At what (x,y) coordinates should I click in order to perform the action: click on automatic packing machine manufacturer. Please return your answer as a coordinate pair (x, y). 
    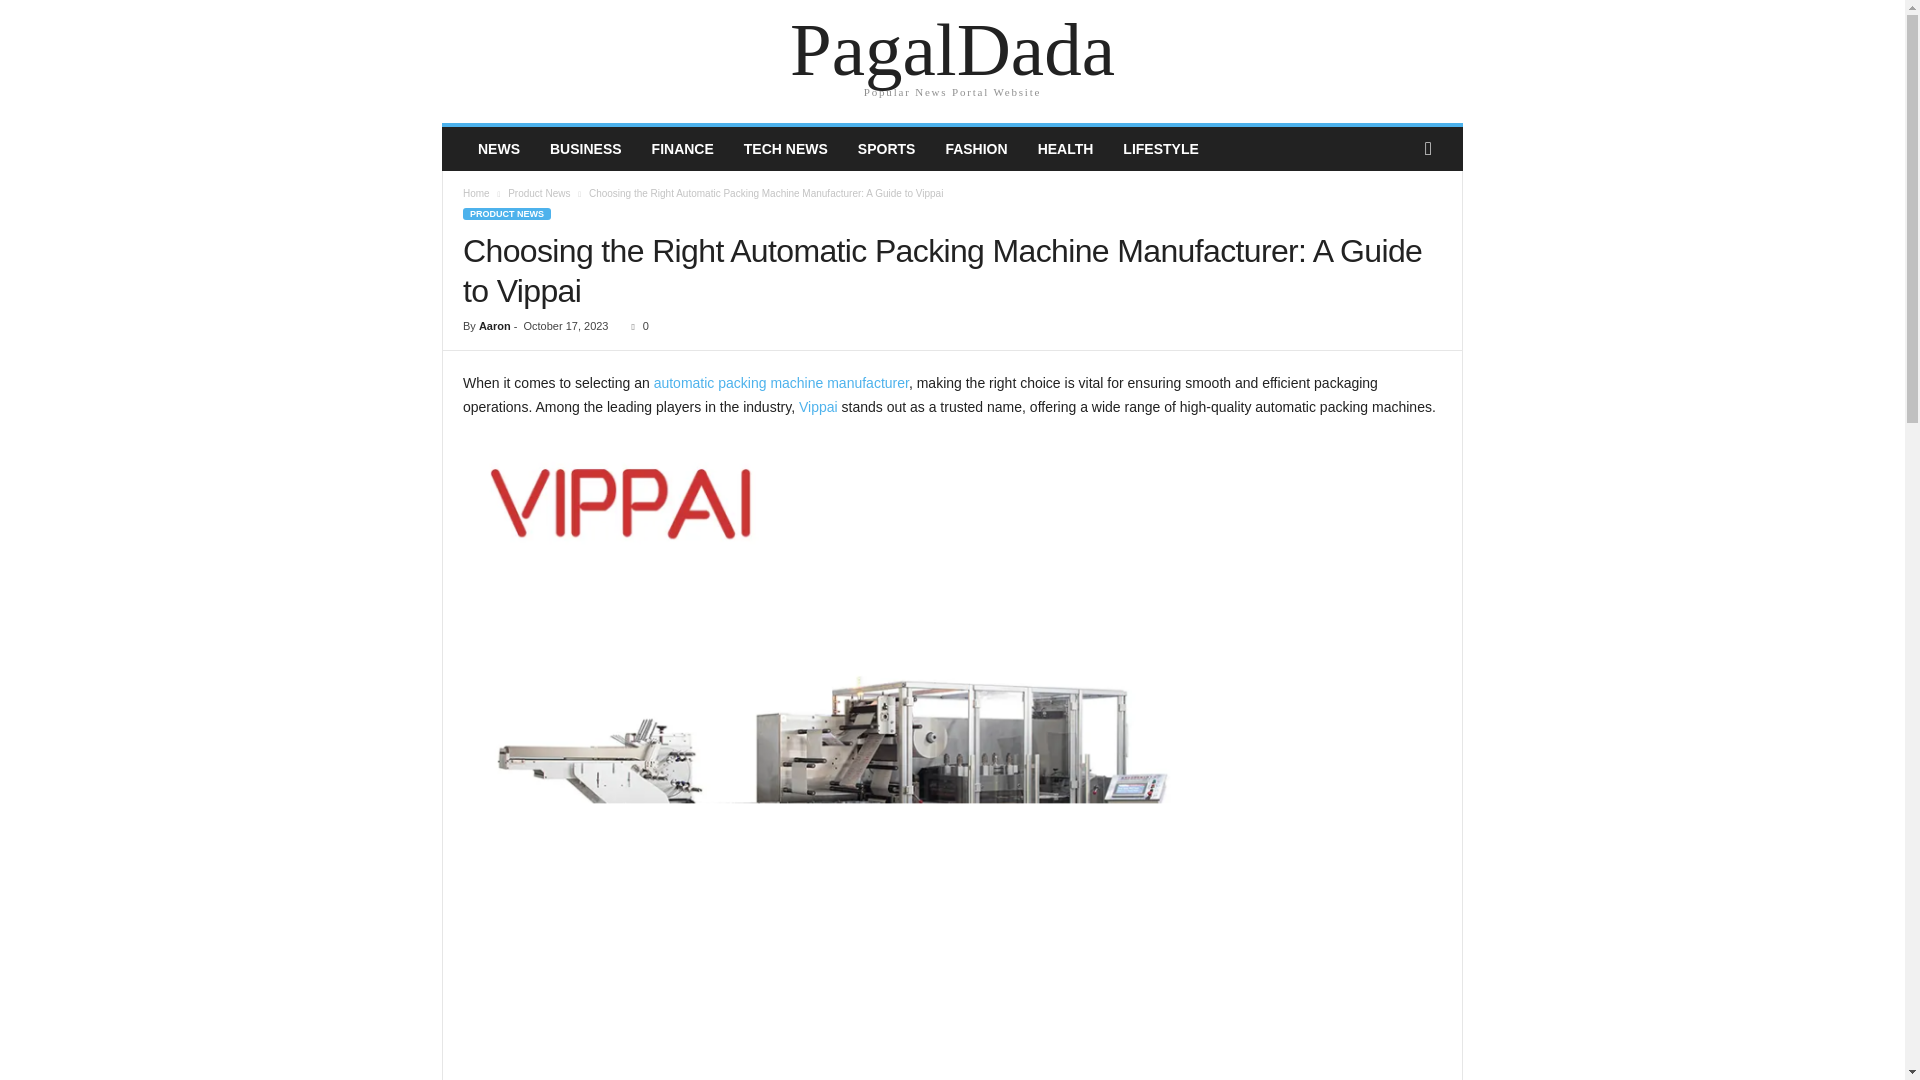
    Looking at the image, I should click on (781, 382).